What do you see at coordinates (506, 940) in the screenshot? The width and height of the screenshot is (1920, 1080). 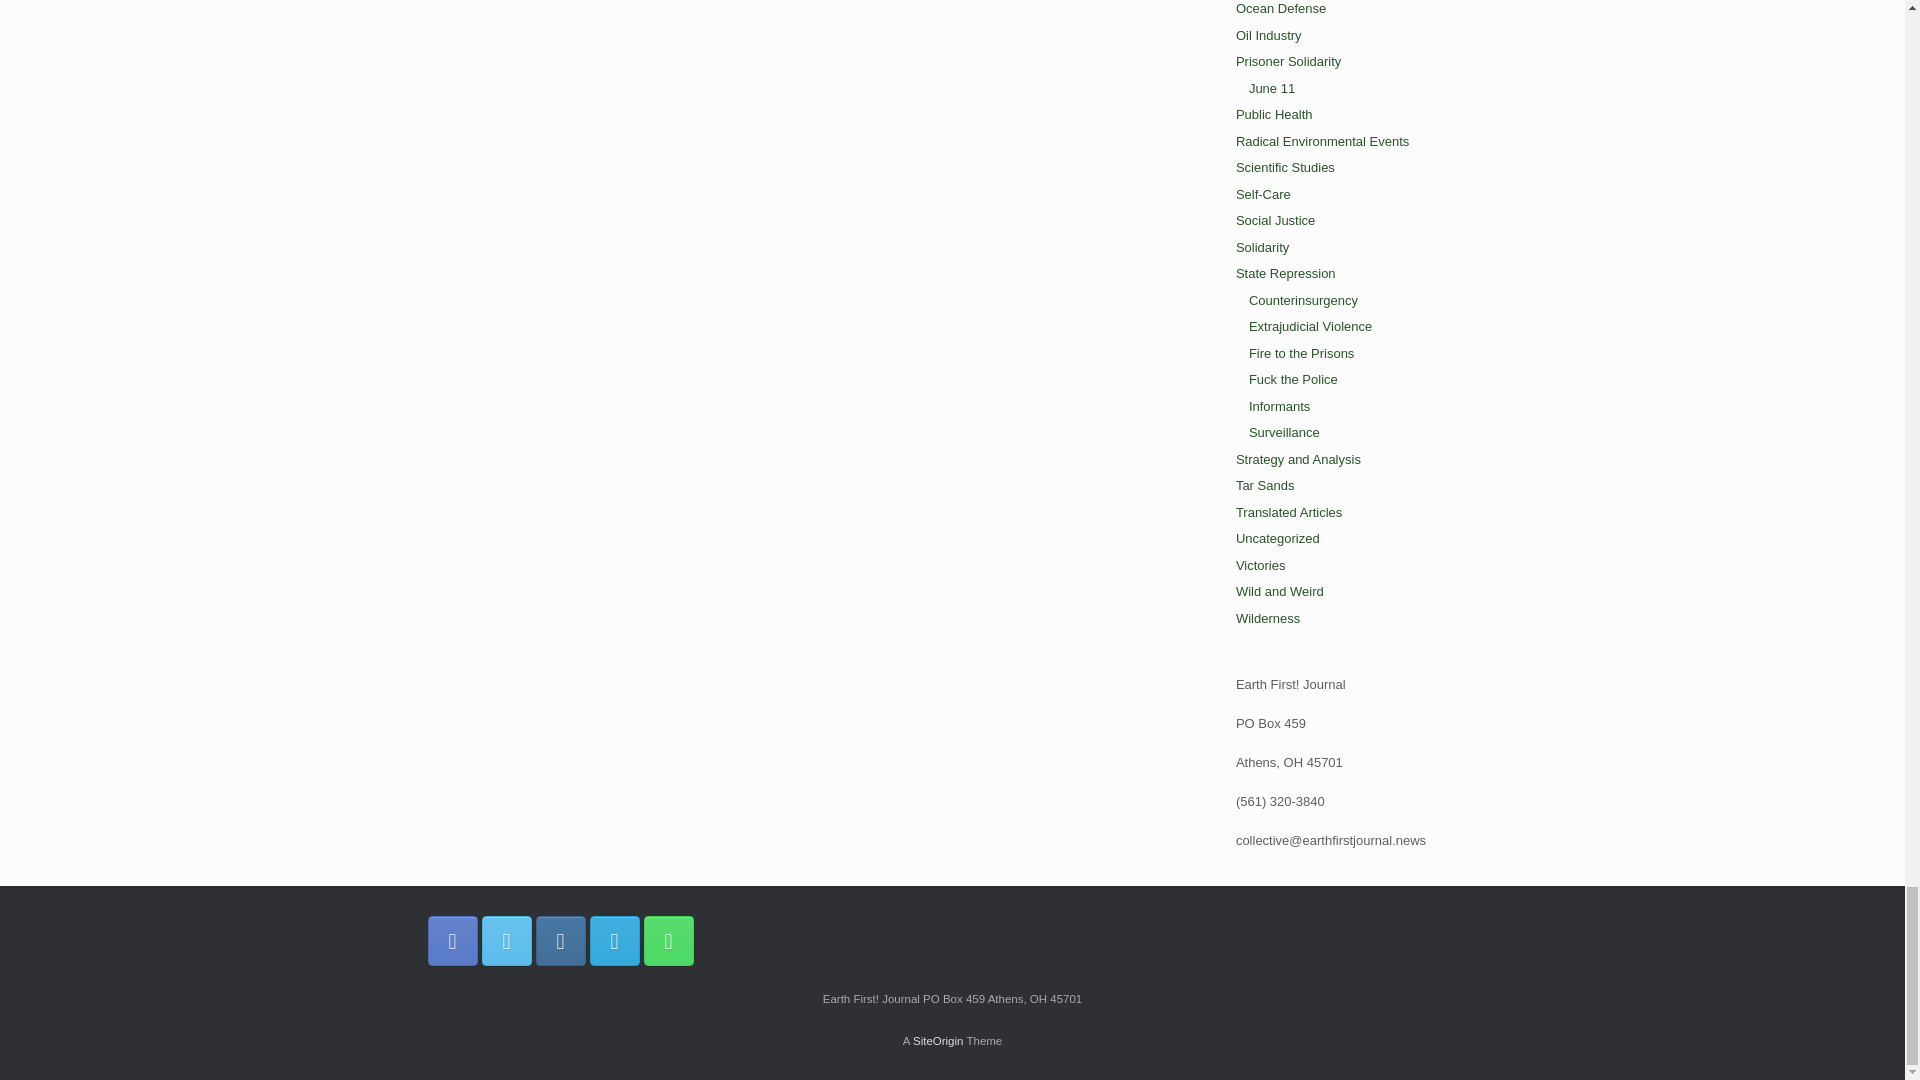 I see `Earth First! Journal Twitter` at bounding box center [506, 940].